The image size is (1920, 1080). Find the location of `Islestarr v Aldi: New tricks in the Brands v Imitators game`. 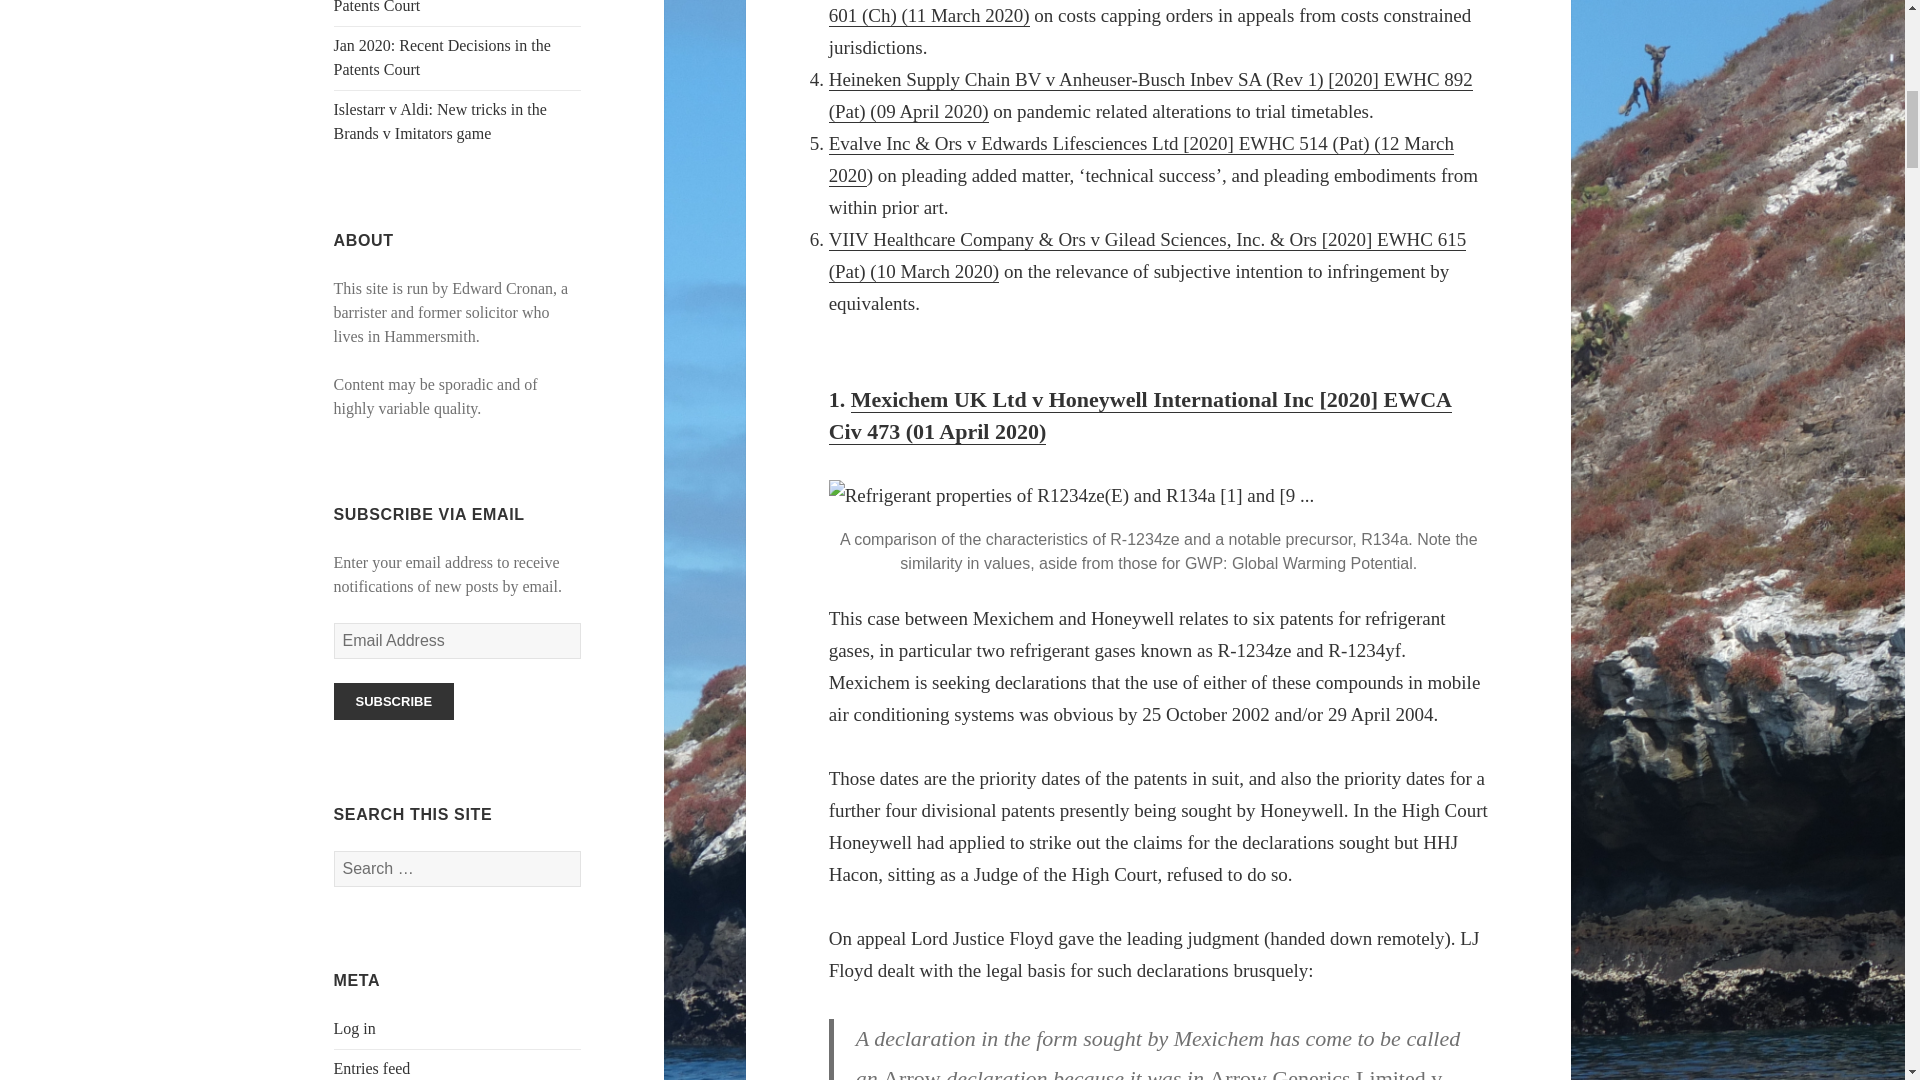

Islestarr v Aldi: New tricks in the Brands v Imitators game is located at coordinates (440, 121).